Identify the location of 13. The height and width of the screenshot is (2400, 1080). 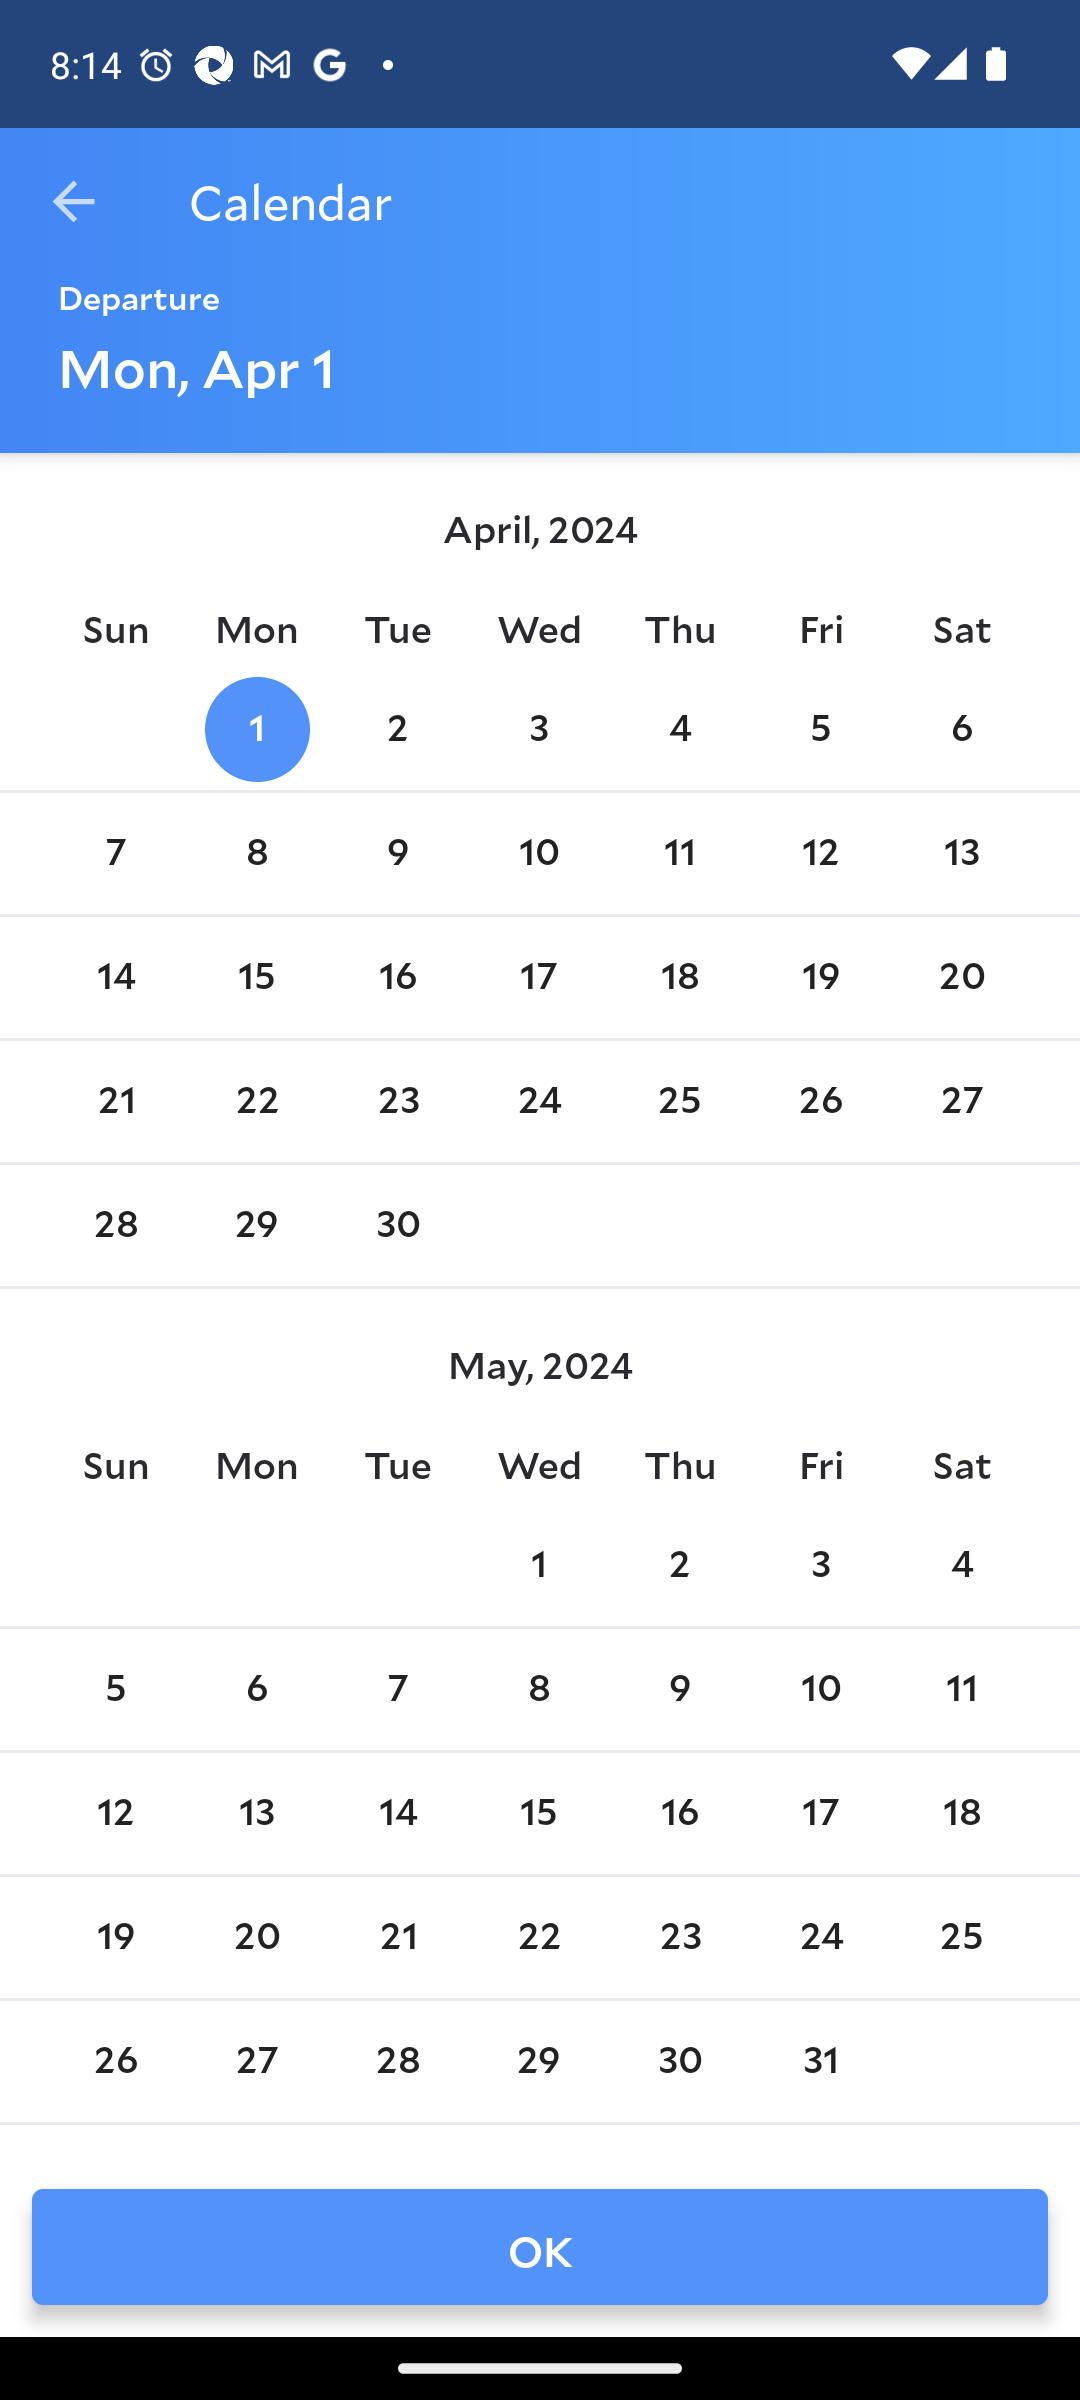
(257, 1814).